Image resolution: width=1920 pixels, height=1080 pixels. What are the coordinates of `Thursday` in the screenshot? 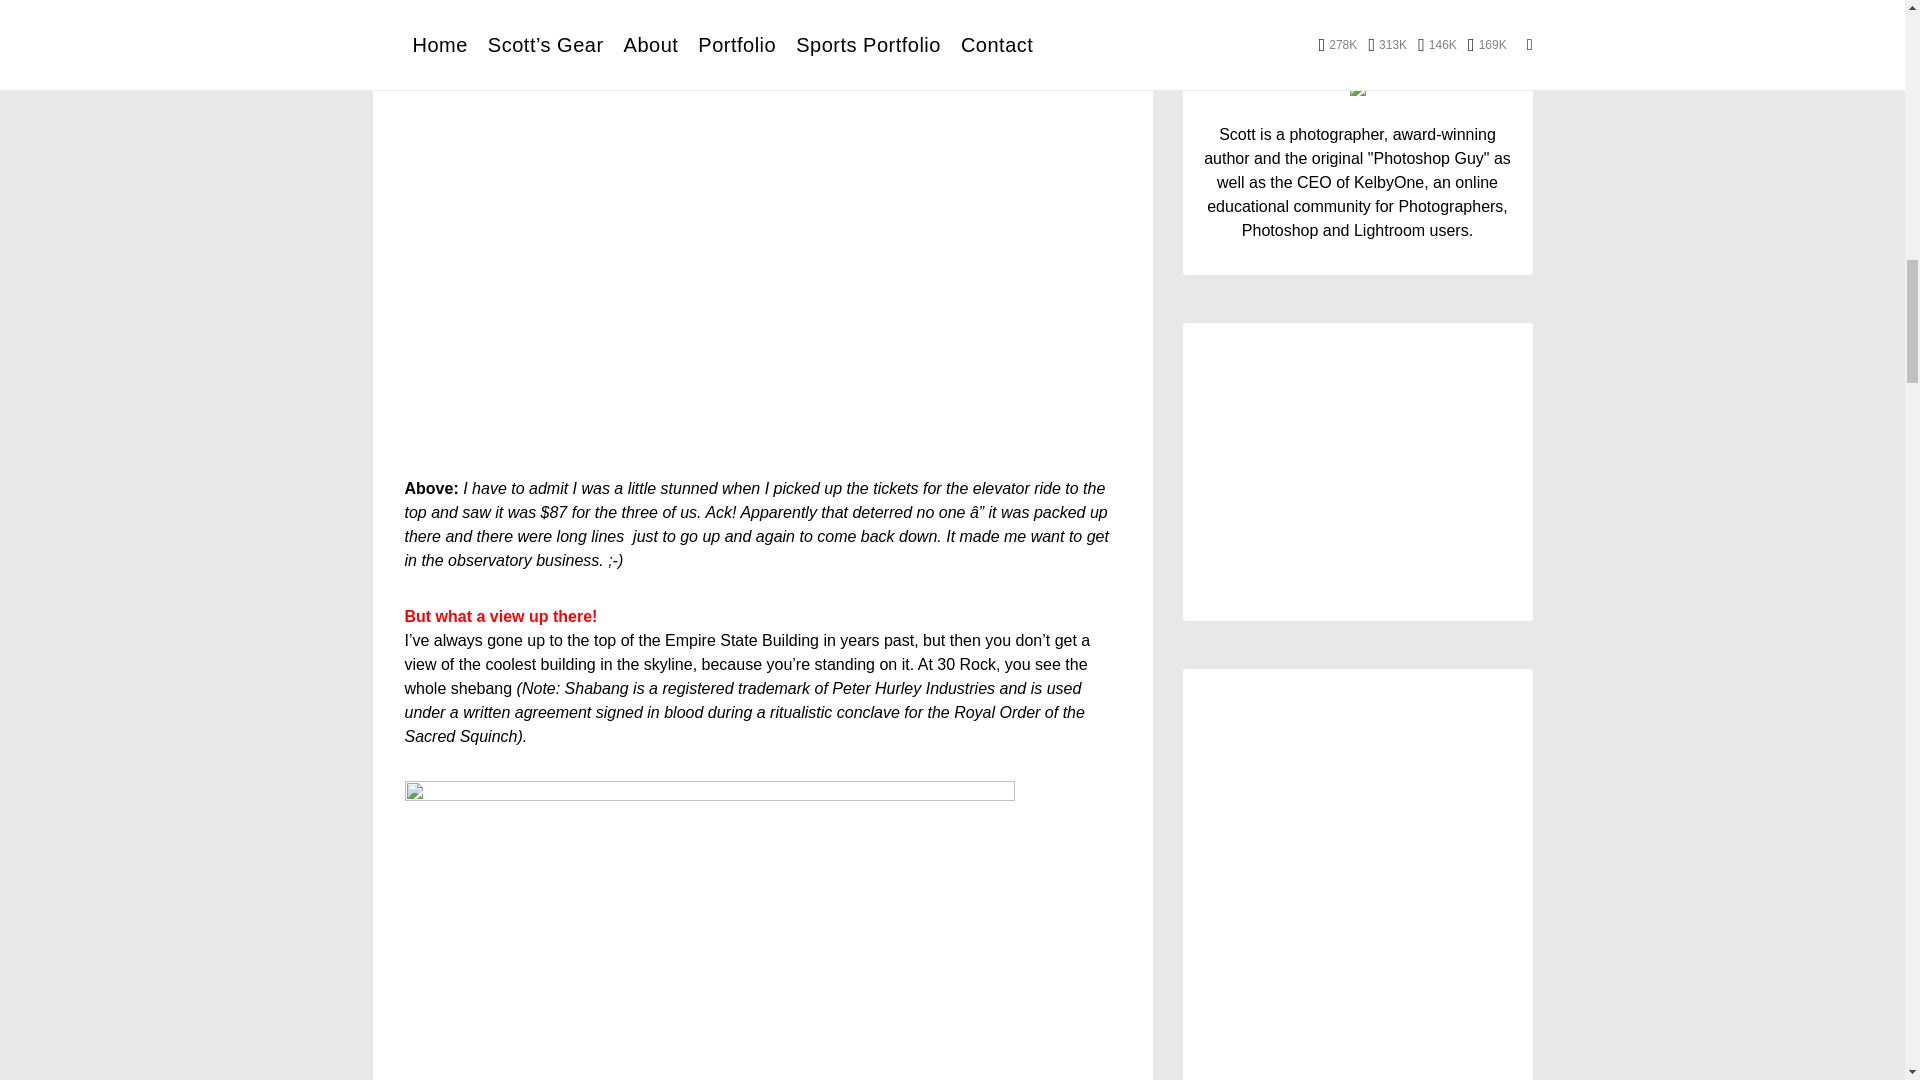 It's located at (1358, 450).